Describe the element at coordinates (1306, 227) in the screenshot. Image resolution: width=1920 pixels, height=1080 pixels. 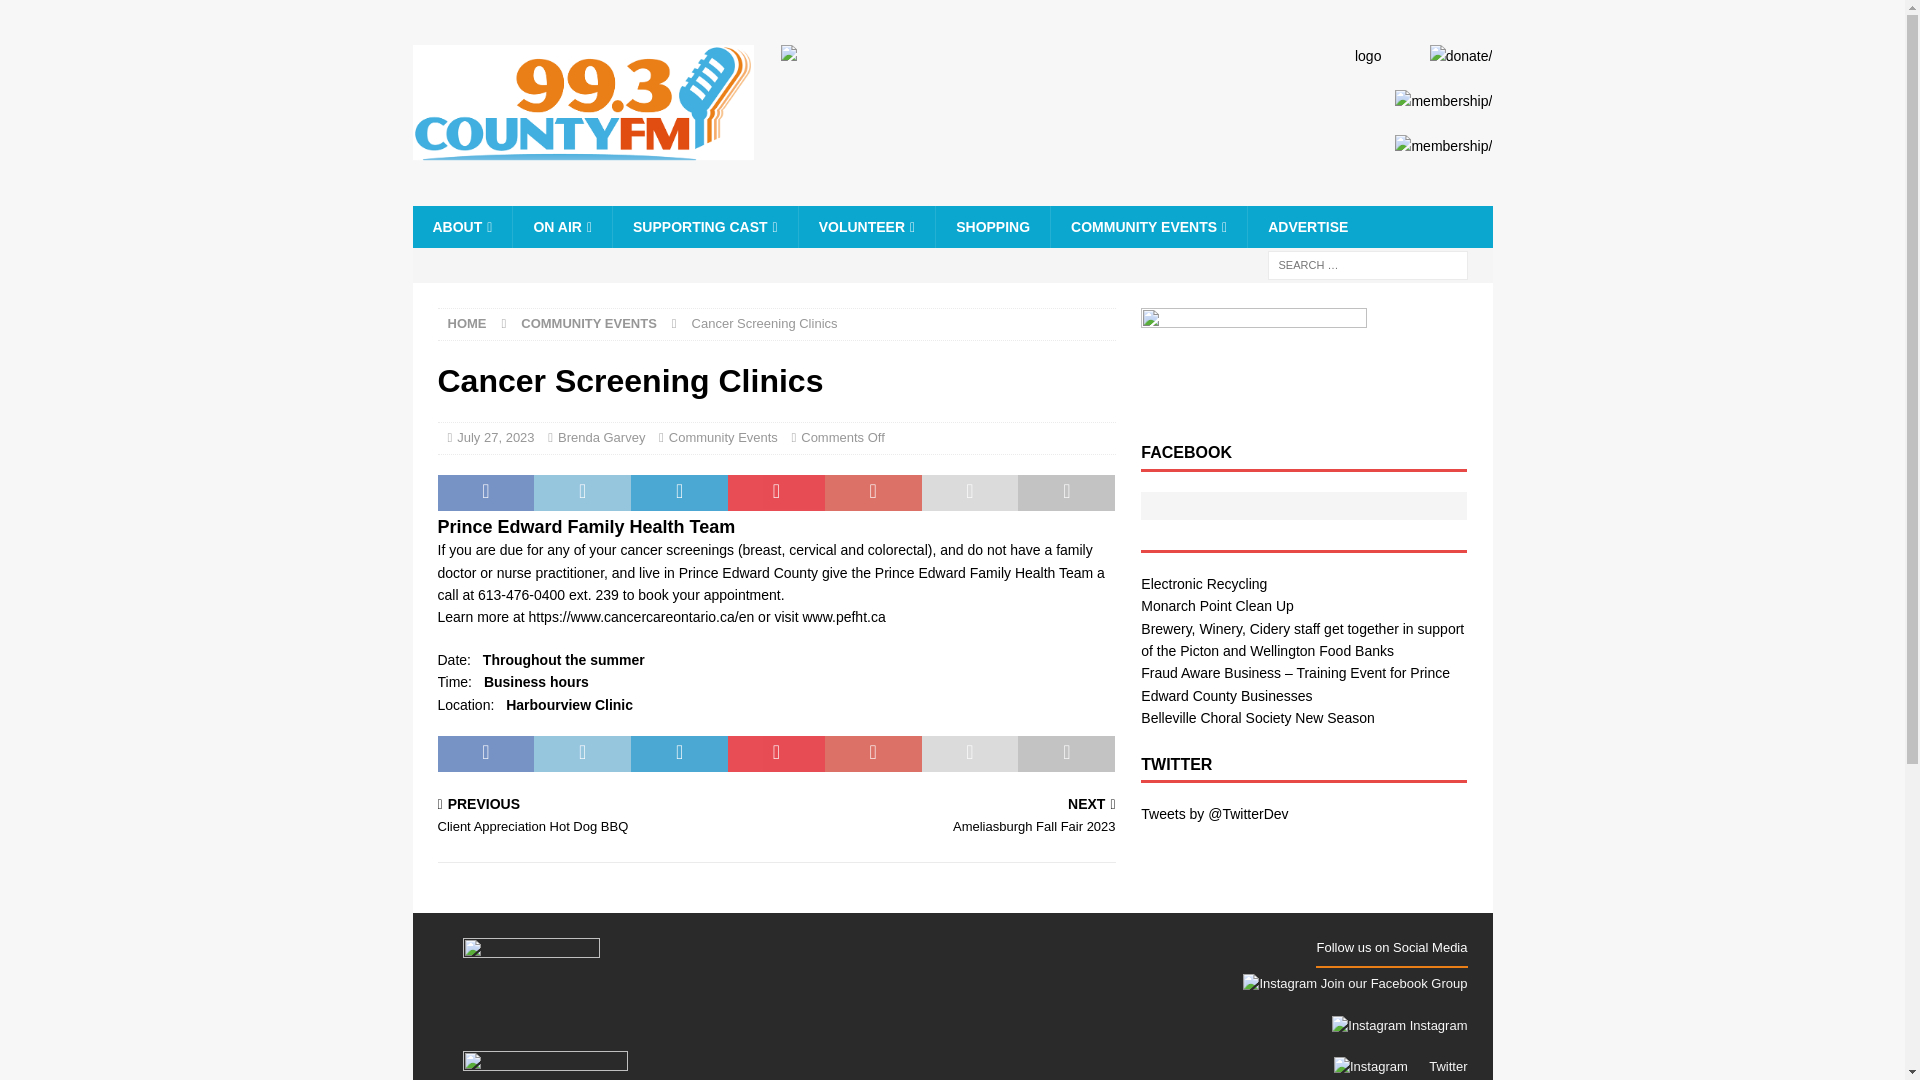
I see `ADVERTISE` at that location.